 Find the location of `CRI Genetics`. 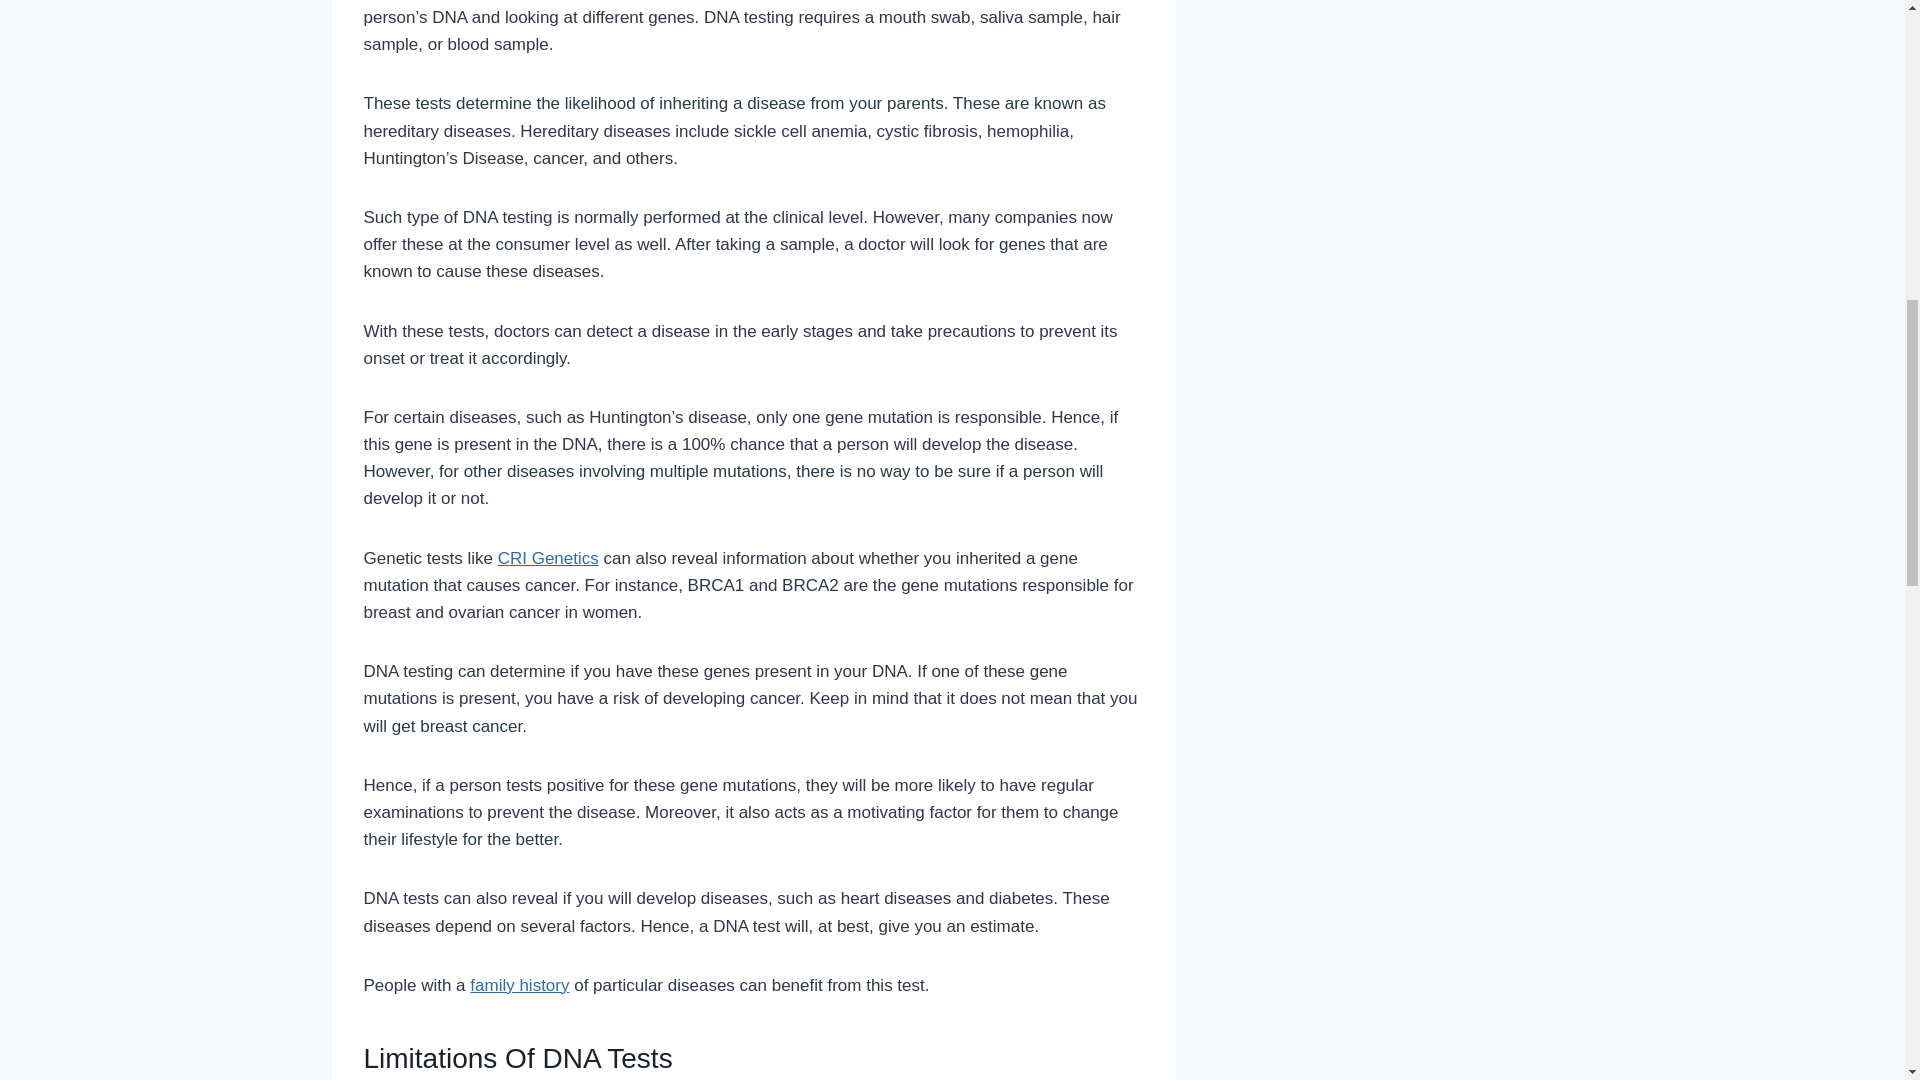

CRI Genetics is located at coordinates (548, 558).